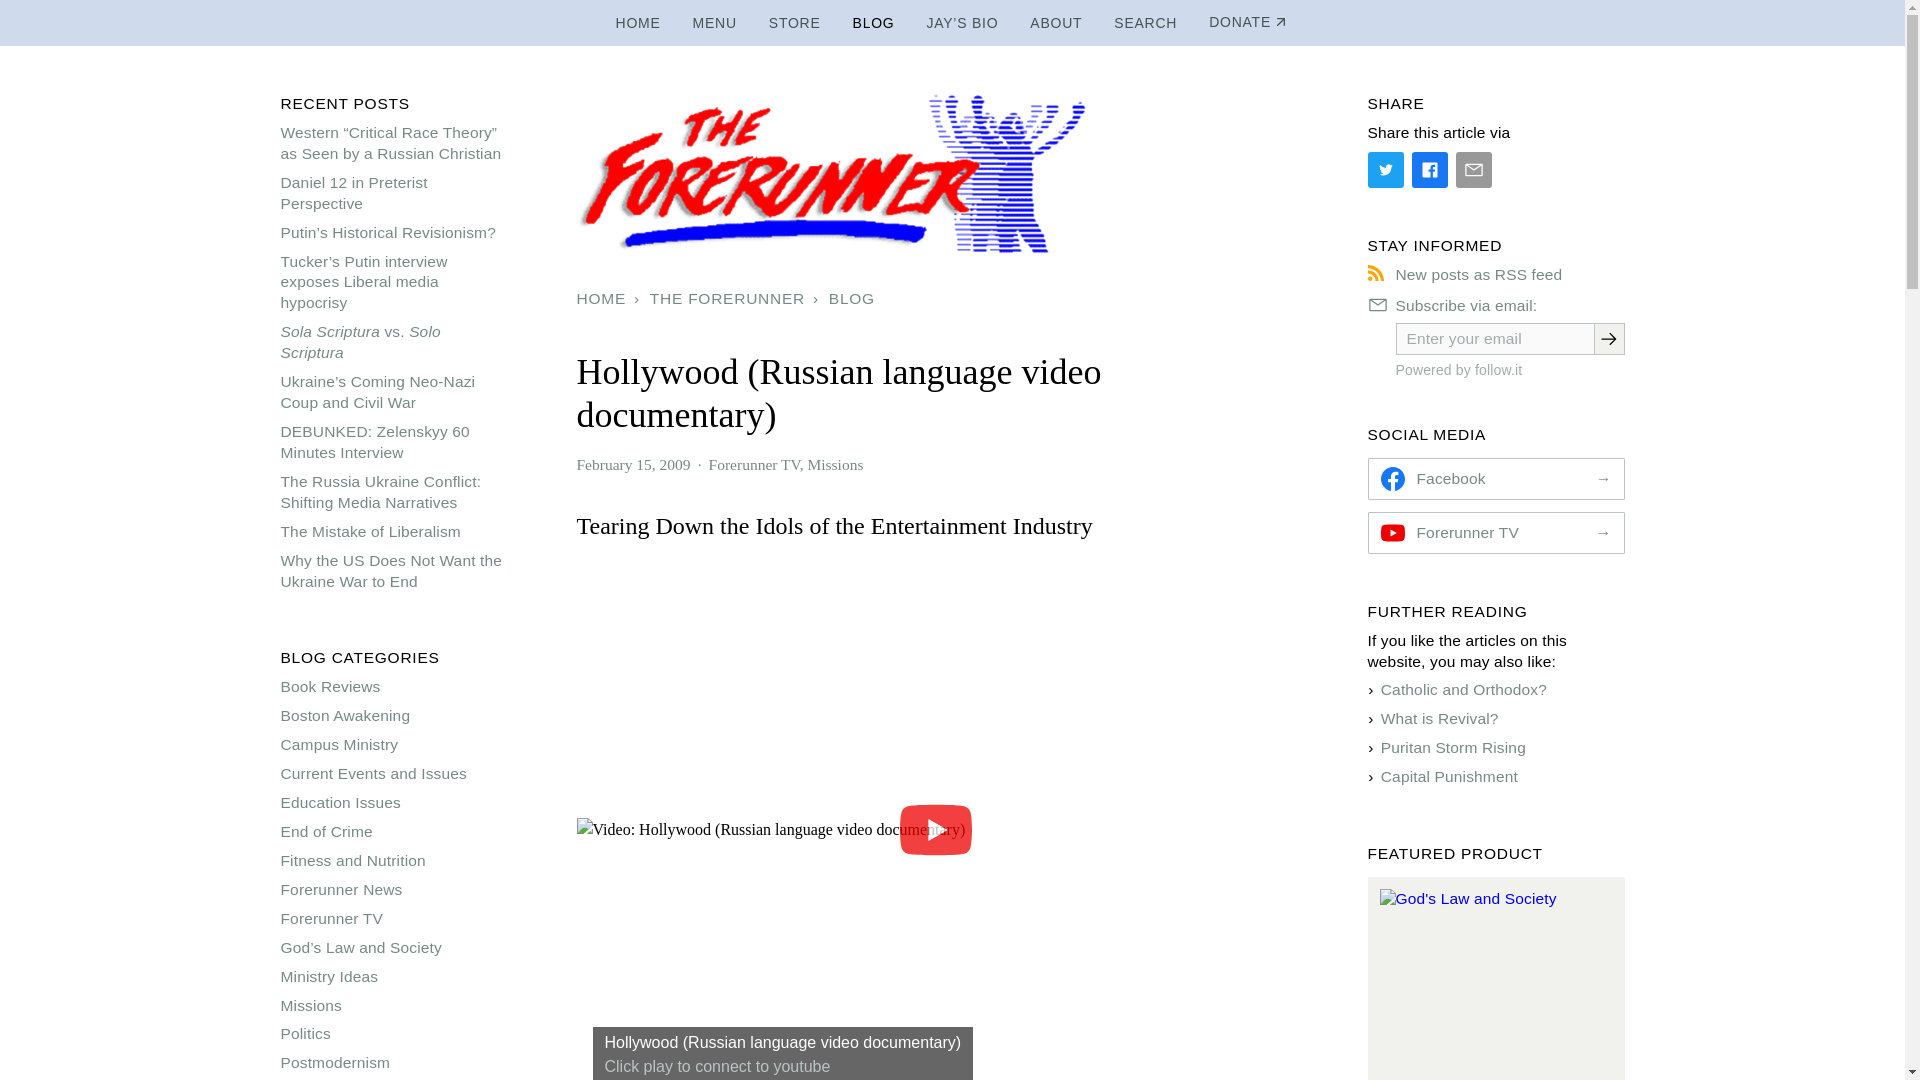 This screenshot has height=1080, width=1920. Describe the element at coordinates (1145, 23) in the screenshot. I see `Search this site` at that location.